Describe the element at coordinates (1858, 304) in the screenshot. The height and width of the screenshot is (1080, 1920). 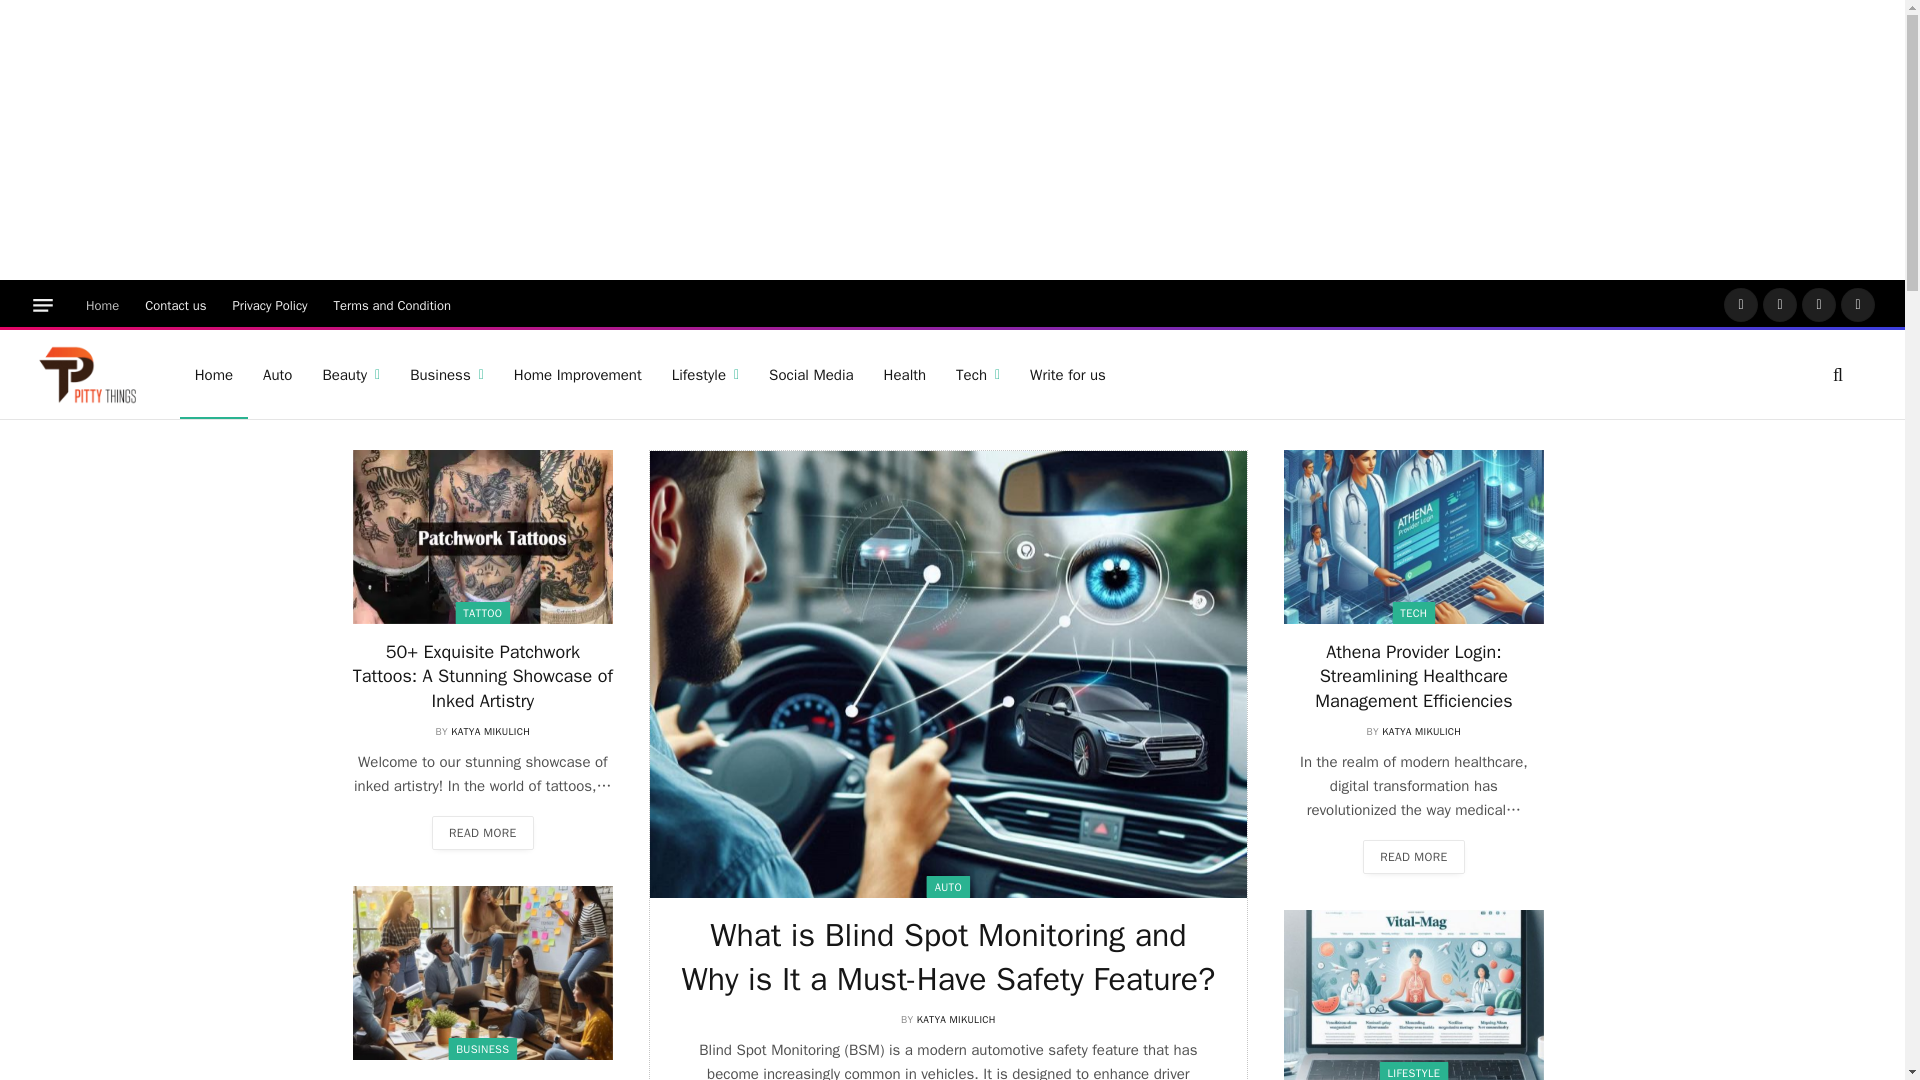
I see `Pinterest` at that location.